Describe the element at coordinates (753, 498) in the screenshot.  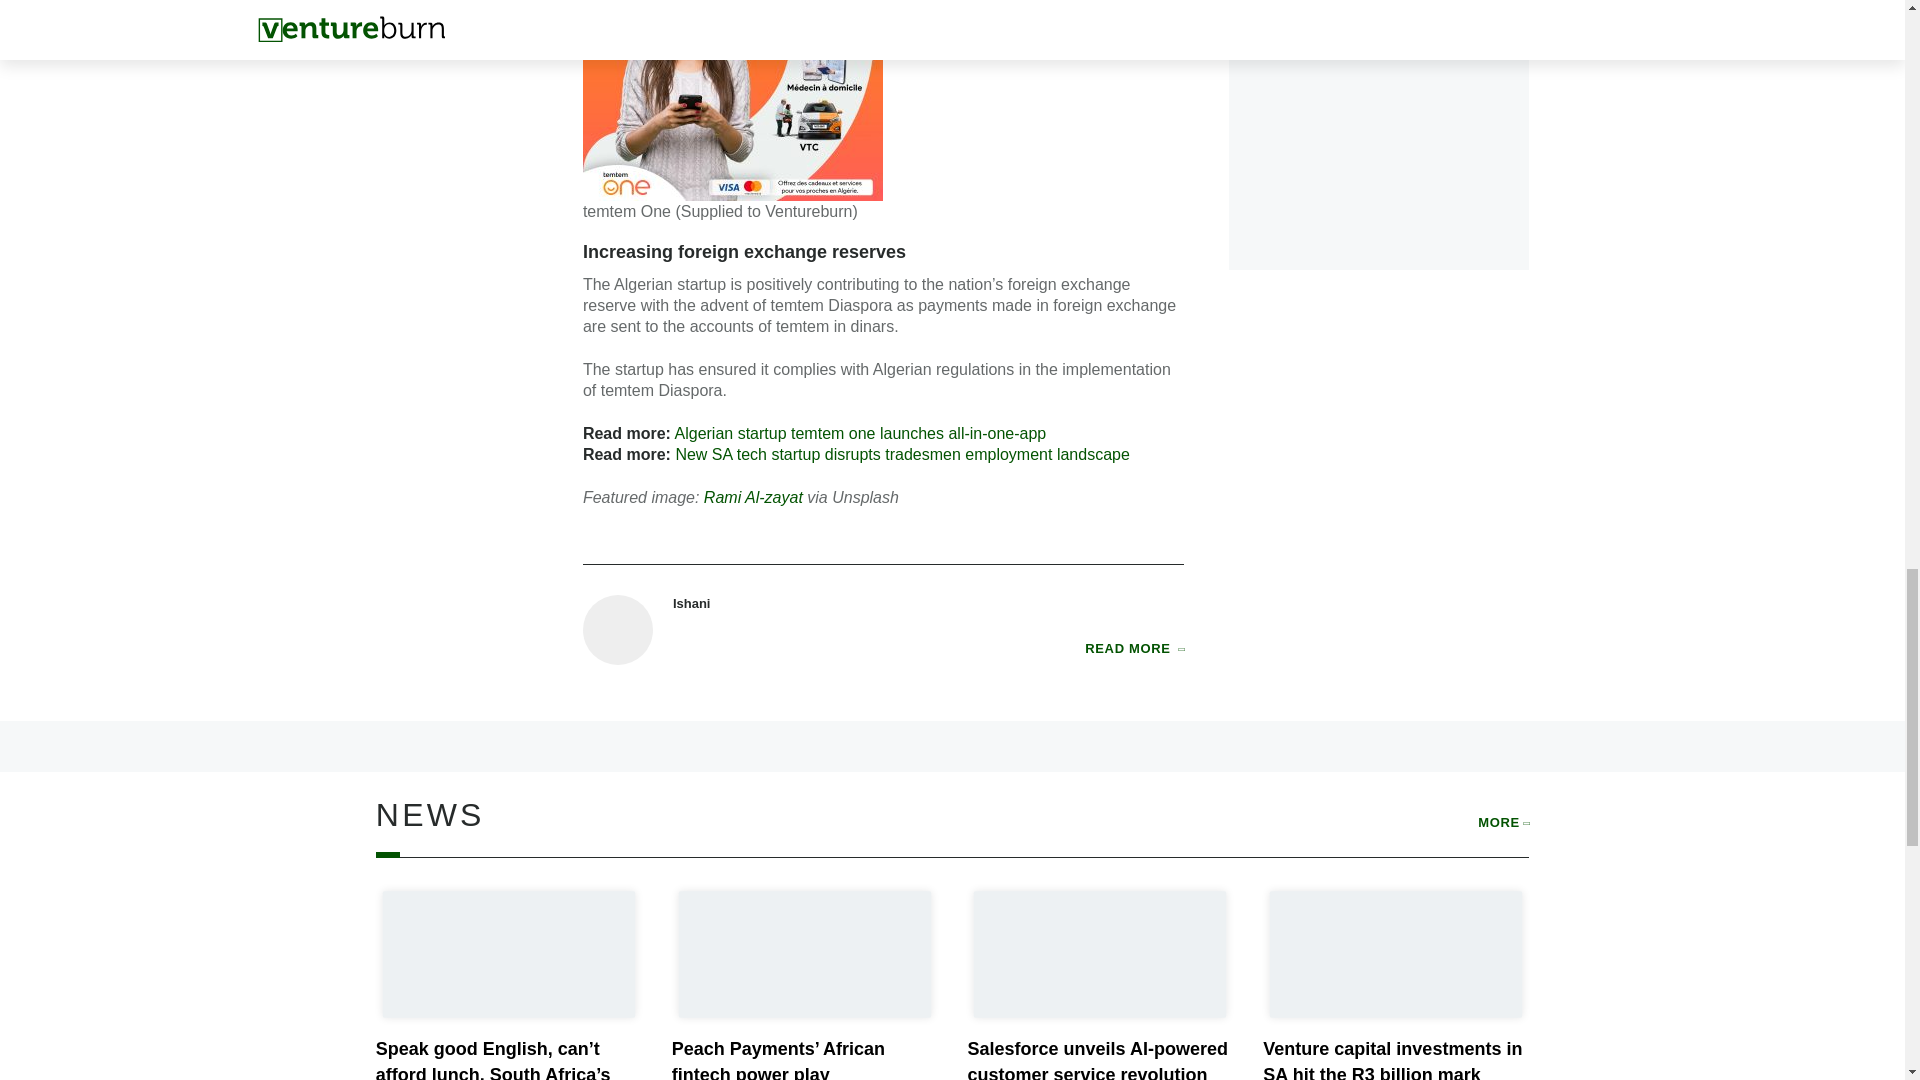
I see `Rami Al-zayat` at that location.